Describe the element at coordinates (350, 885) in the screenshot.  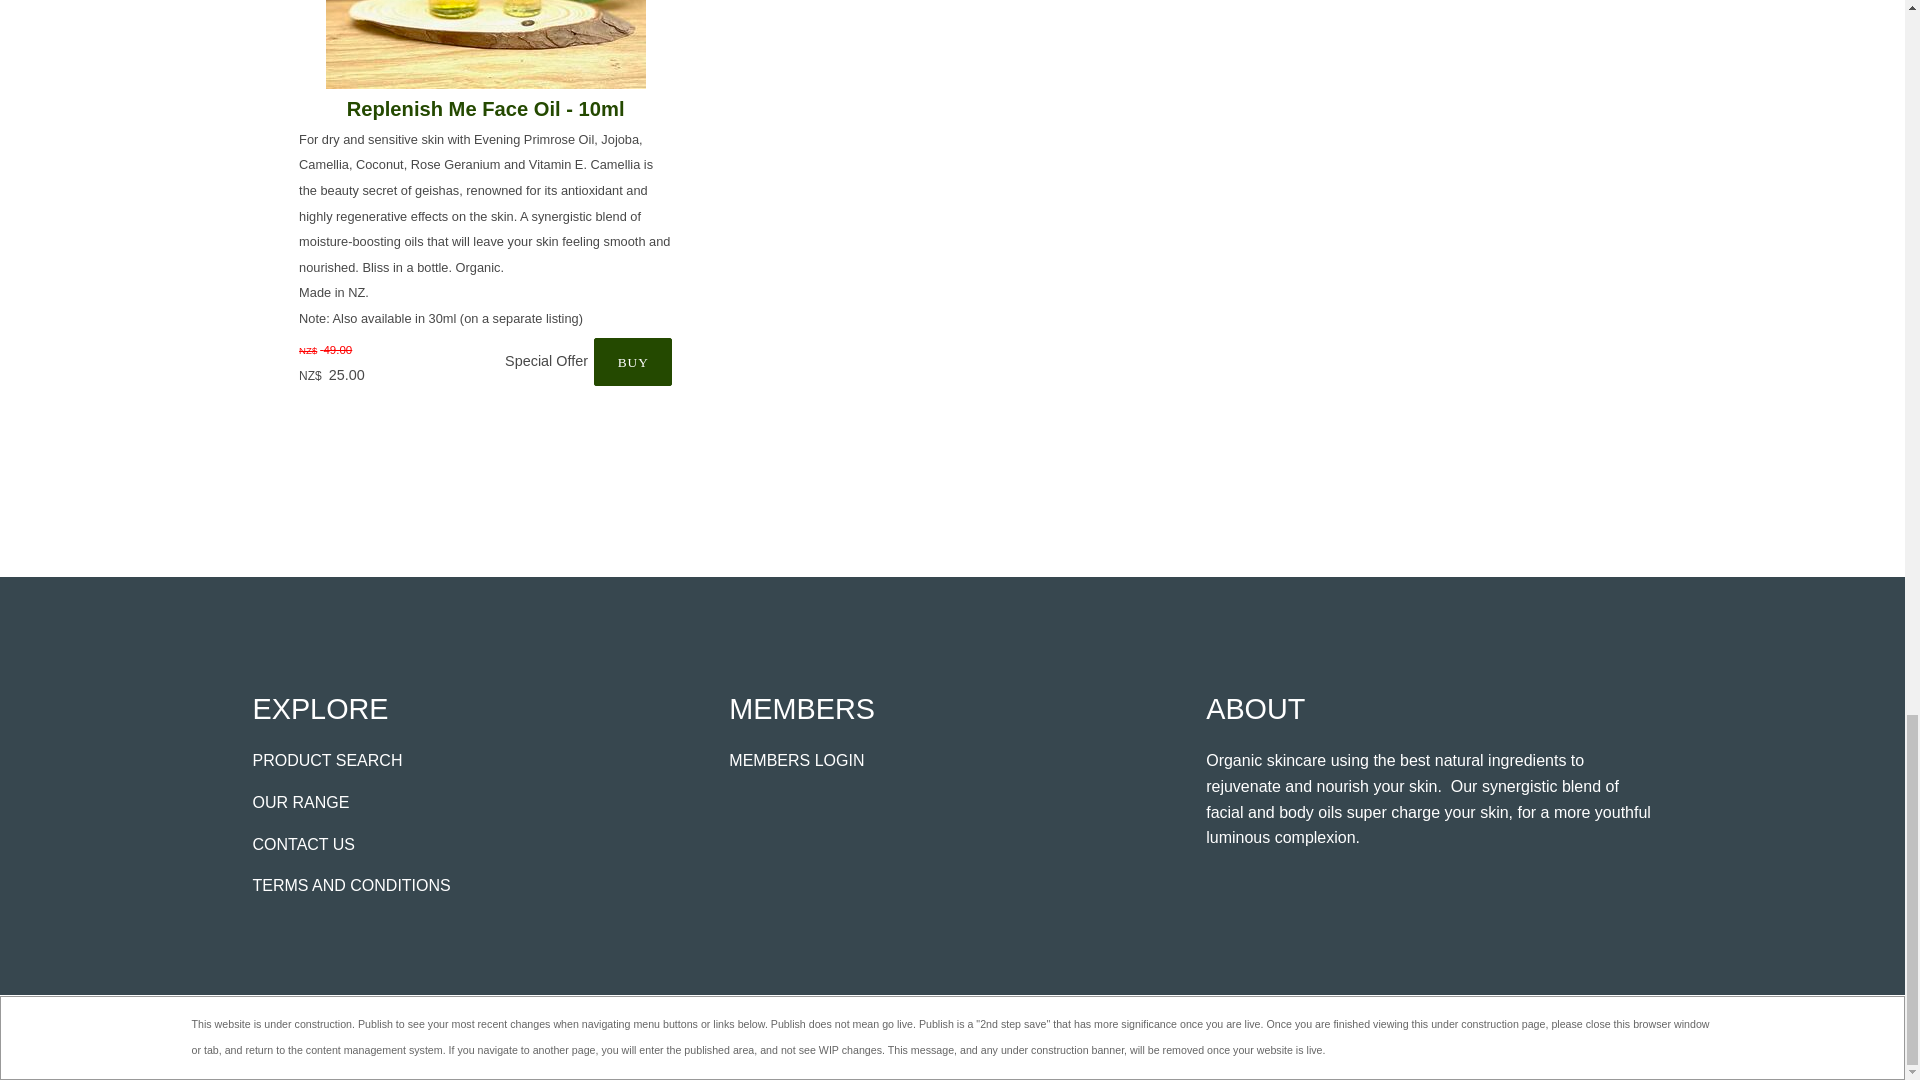
I see `TERMS AND CONDITIONS` at that location.